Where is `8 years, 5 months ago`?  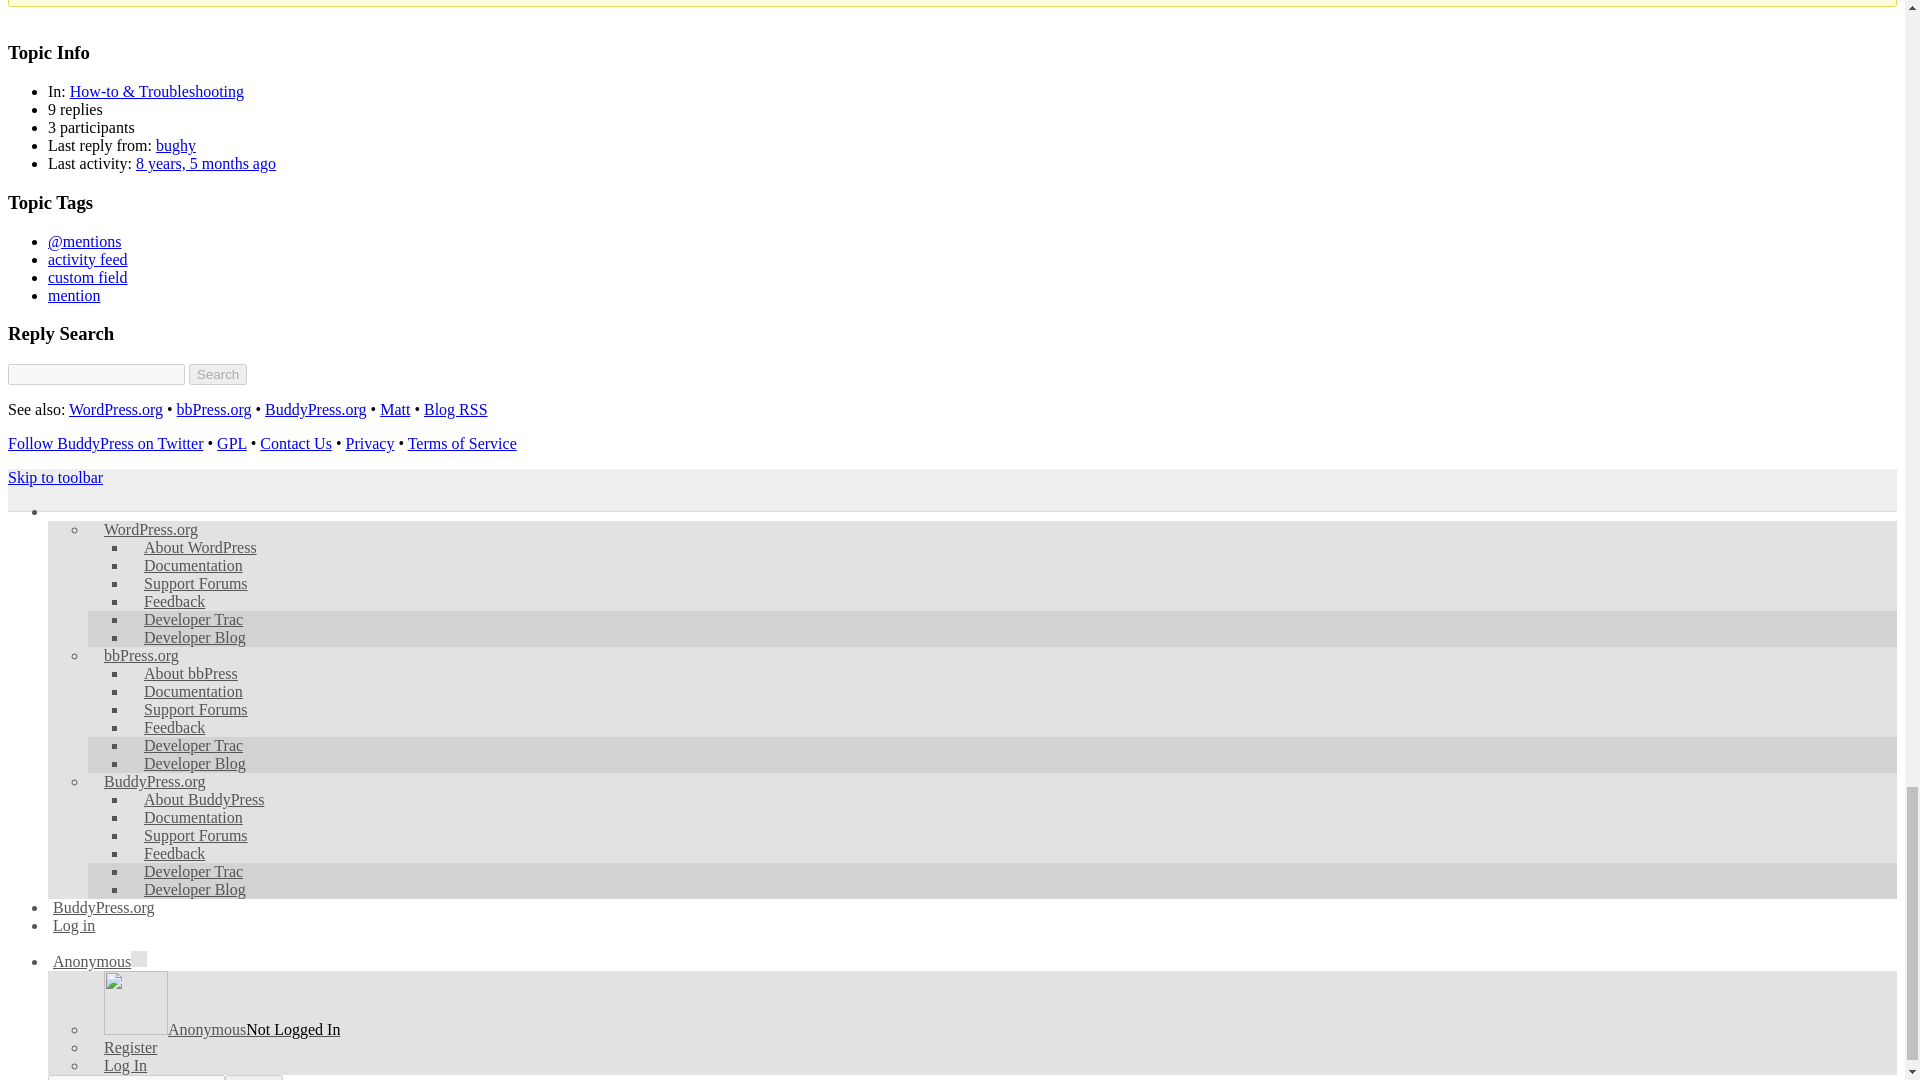
8 years, 5 months ago is located at coordinates (206, 163).